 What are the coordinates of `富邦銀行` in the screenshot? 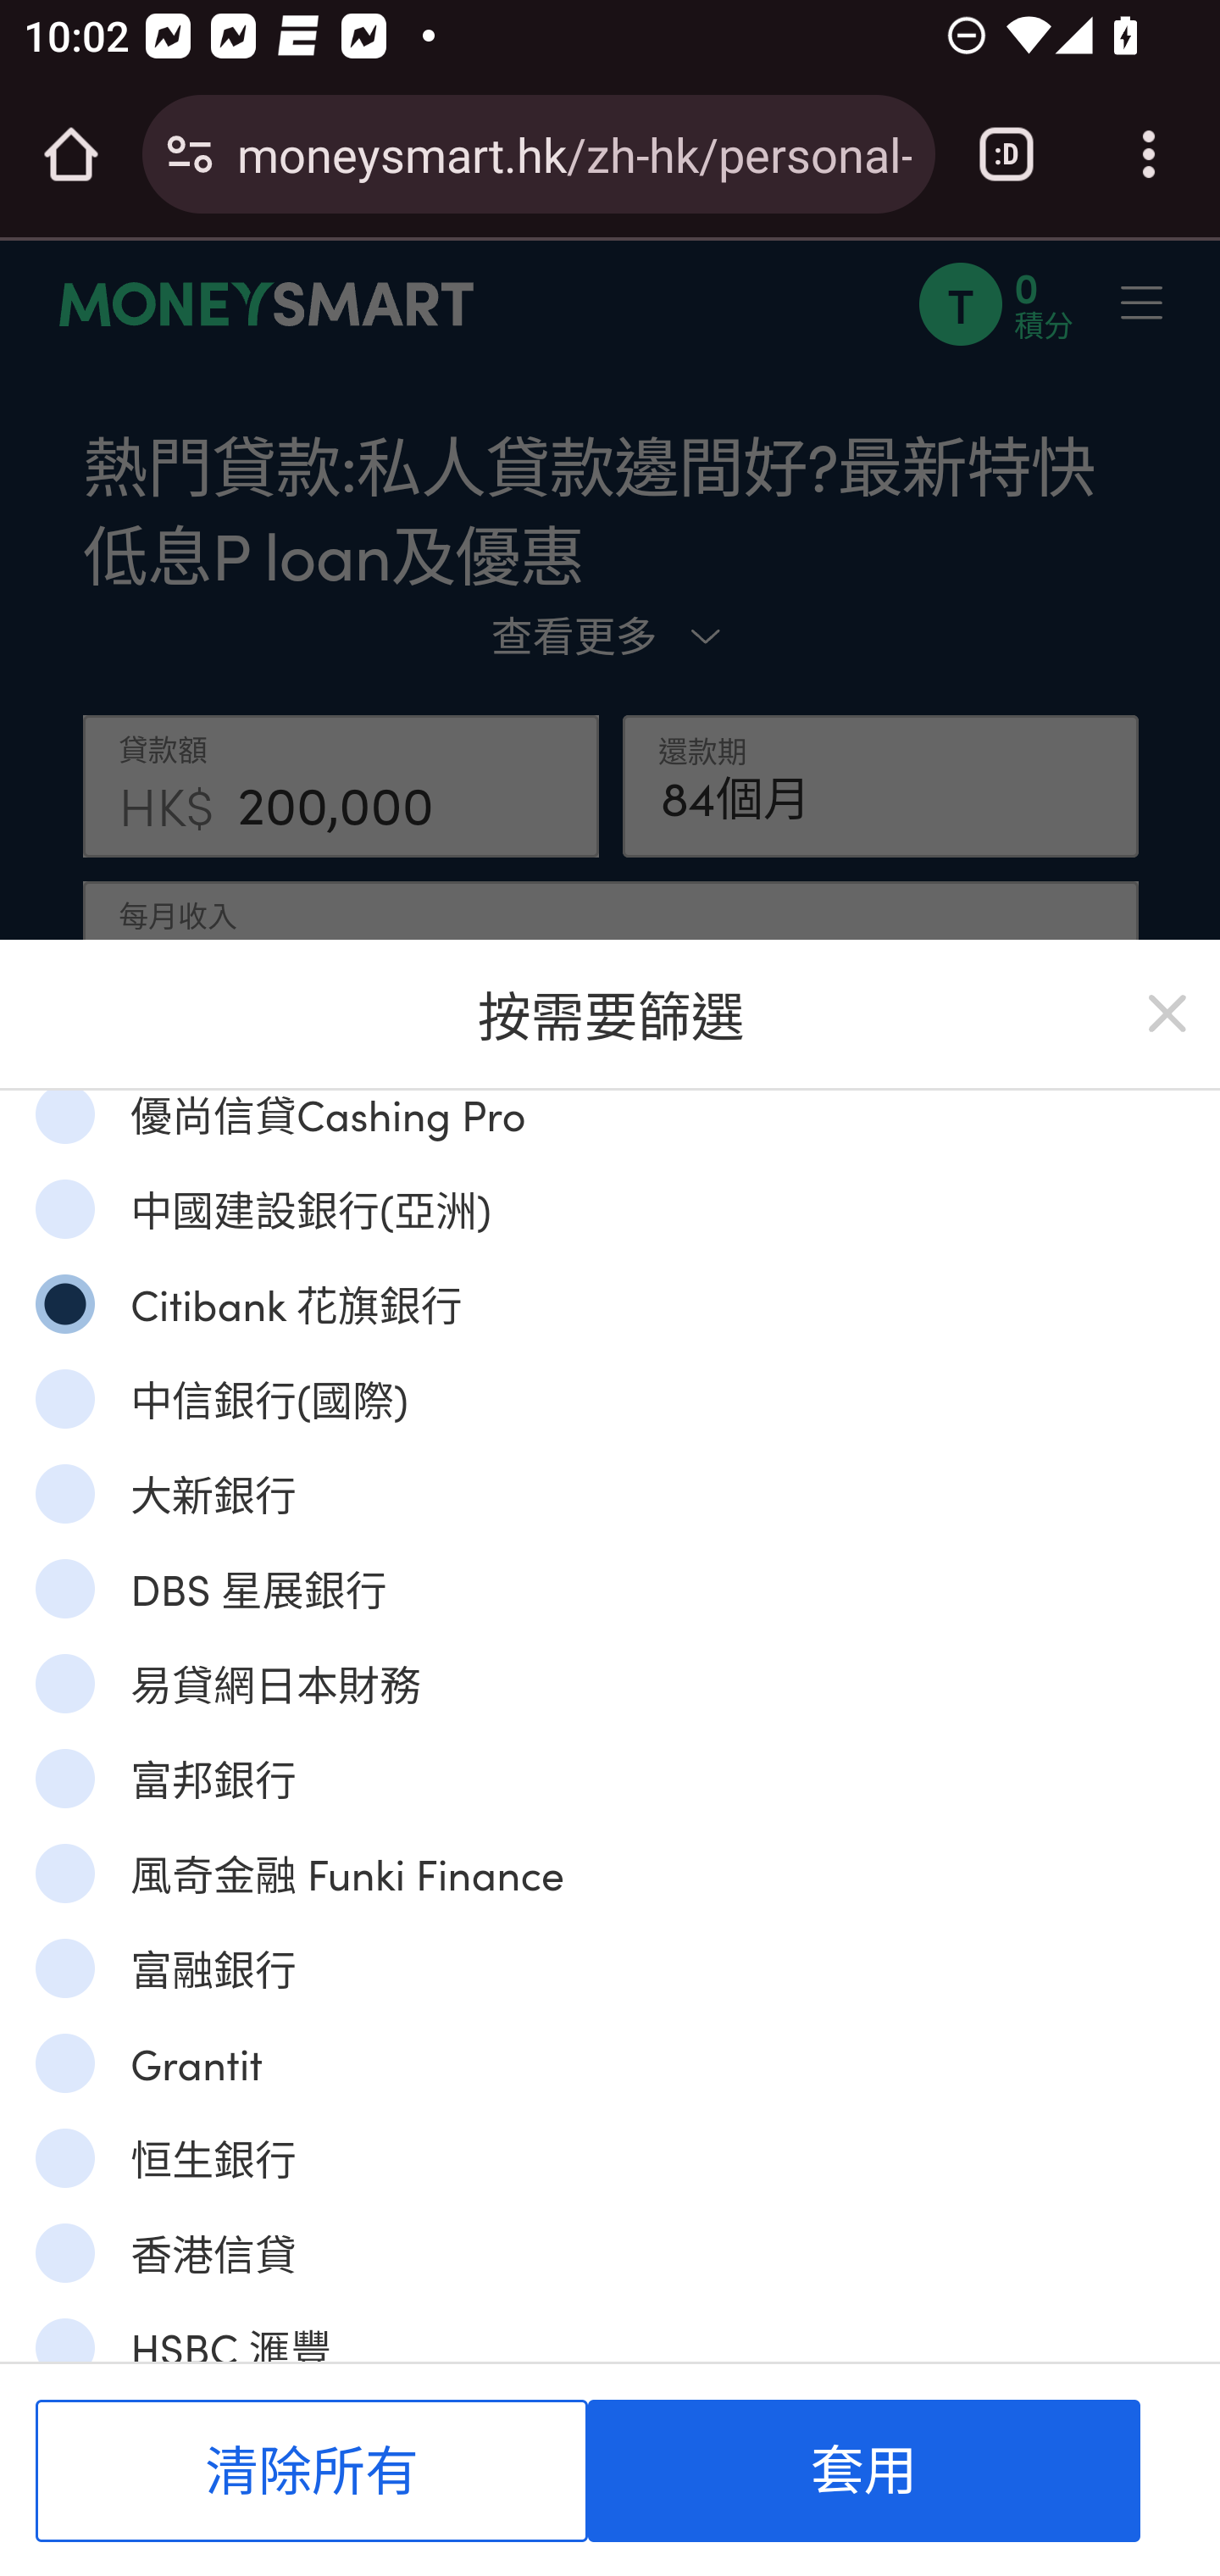 It's located at (64, 1778).